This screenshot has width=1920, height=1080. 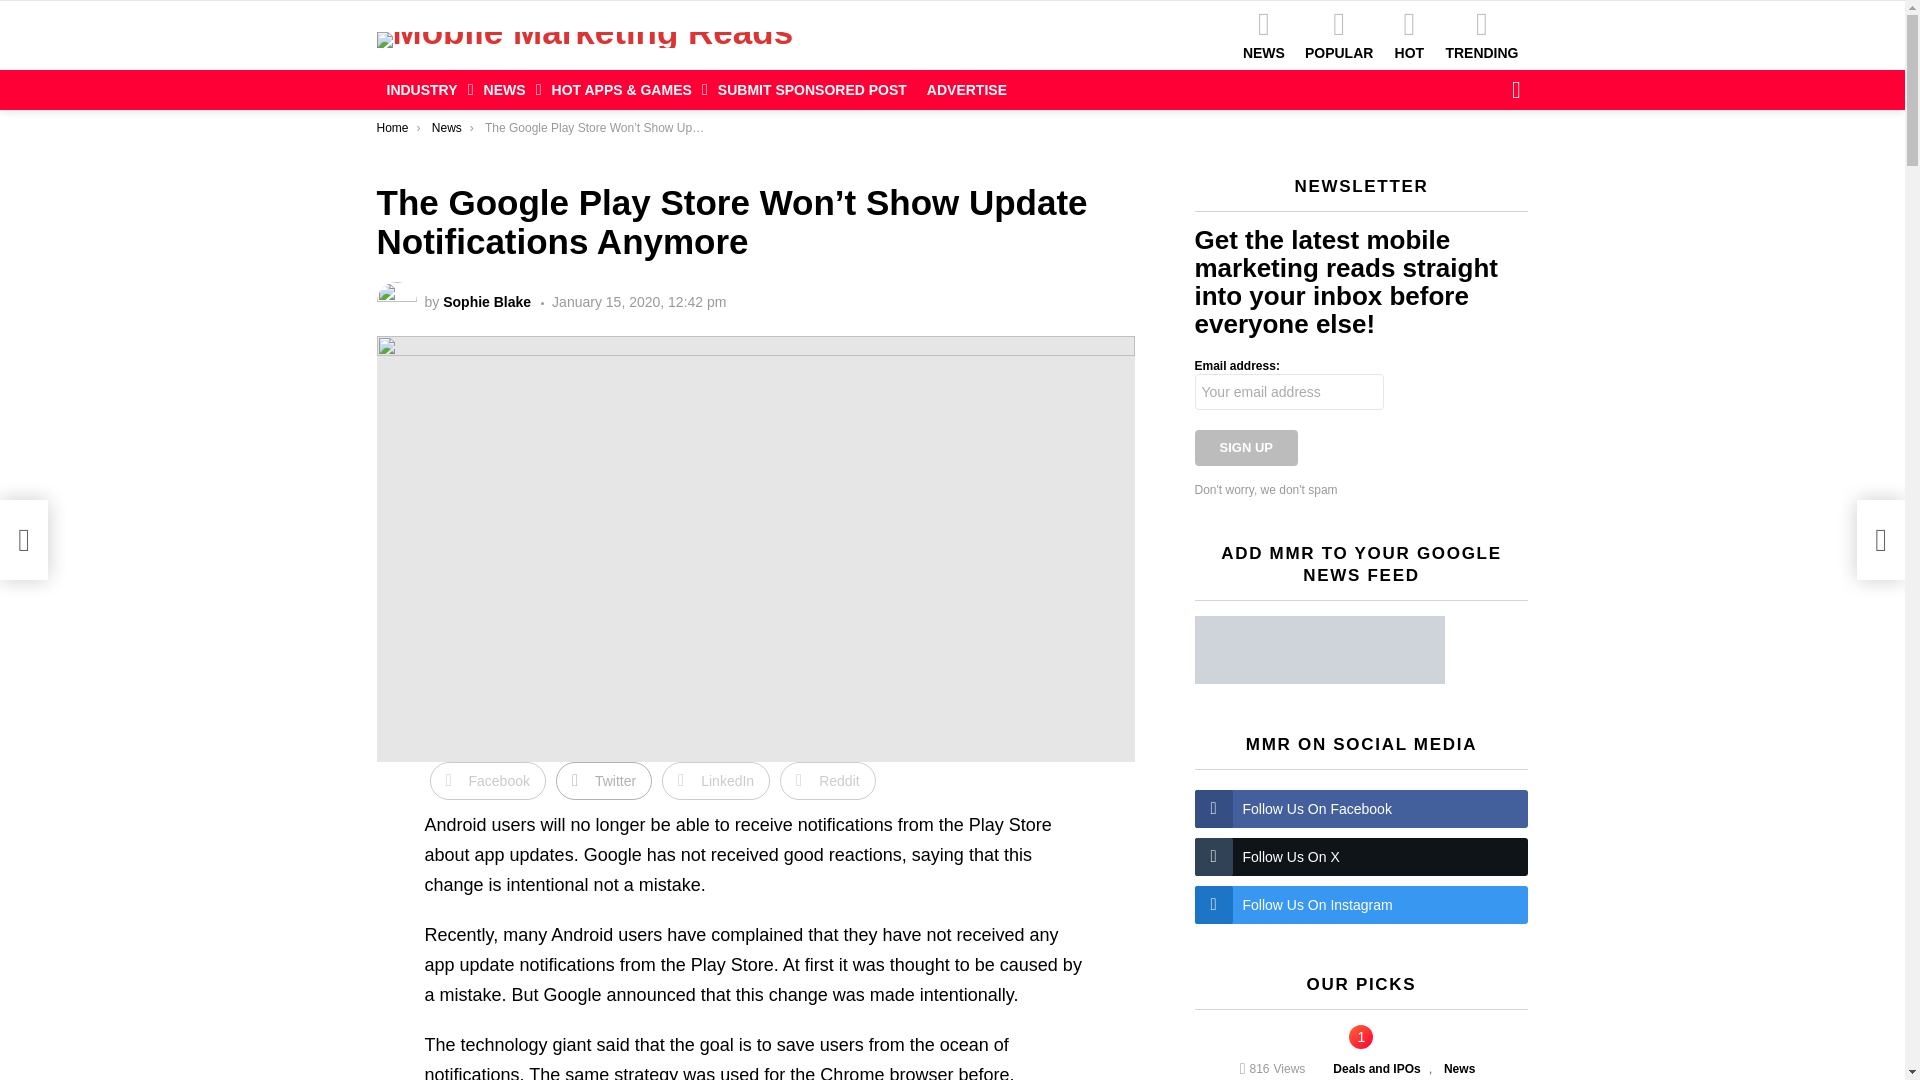 I want to click on POPULAR, so click(x=1338, y=34).